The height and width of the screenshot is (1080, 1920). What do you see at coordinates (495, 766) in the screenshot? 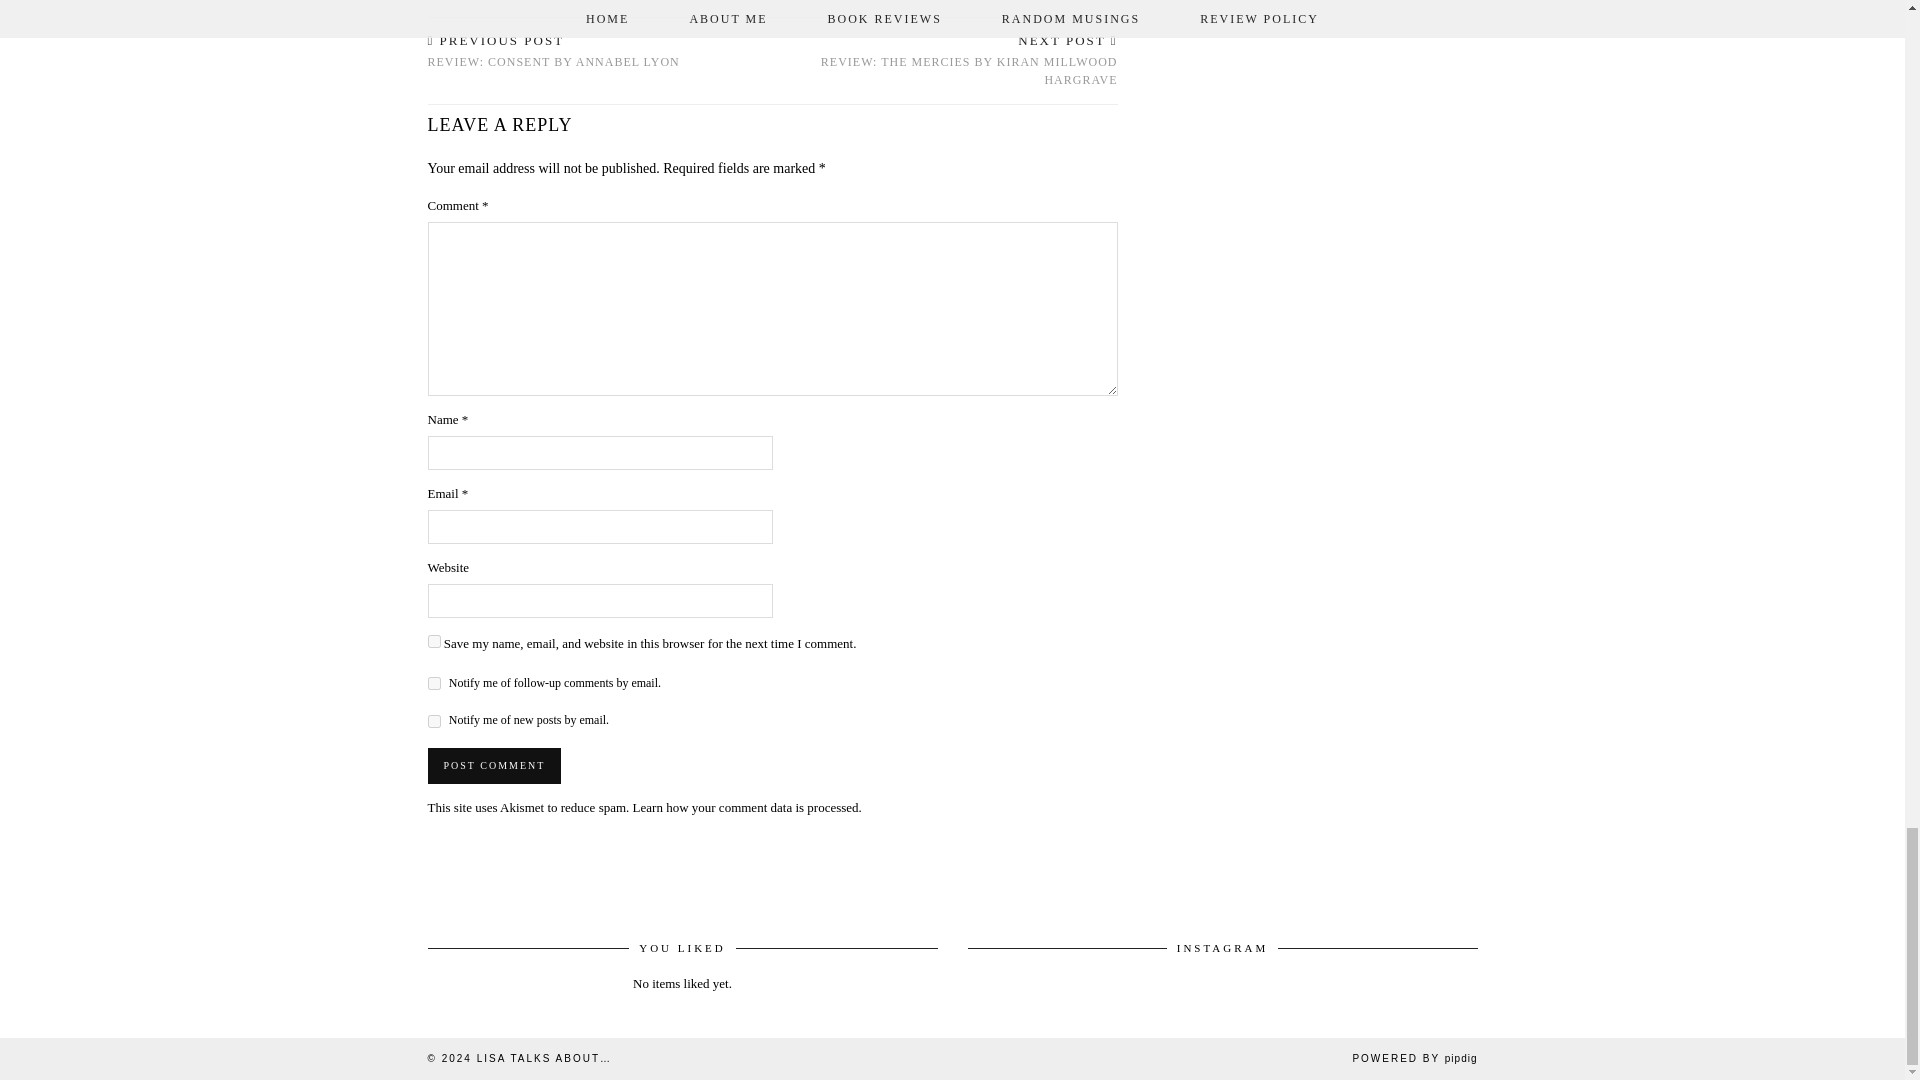
I see `Post Comment` at bounding box center [495, 766].